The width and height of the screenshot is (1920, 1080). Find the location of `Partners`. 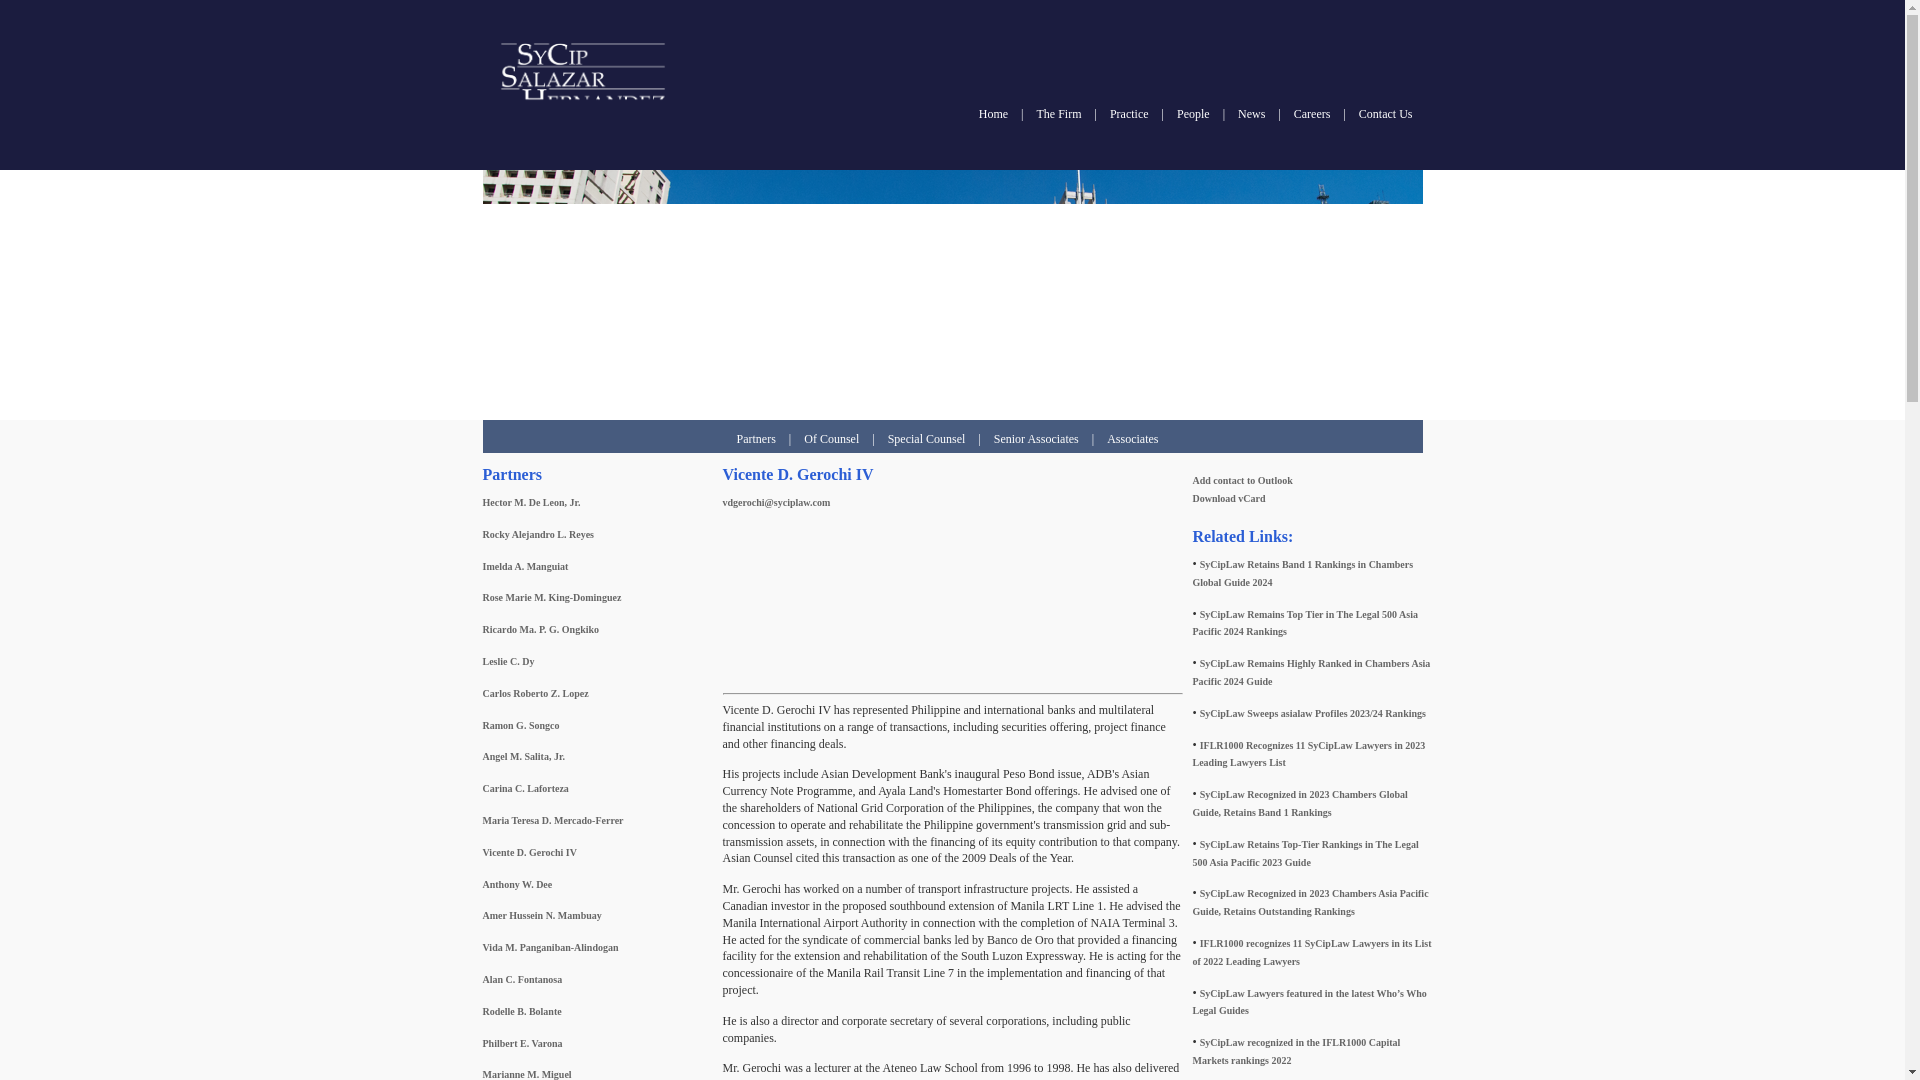

Partners is located at coordinates (756, 439).